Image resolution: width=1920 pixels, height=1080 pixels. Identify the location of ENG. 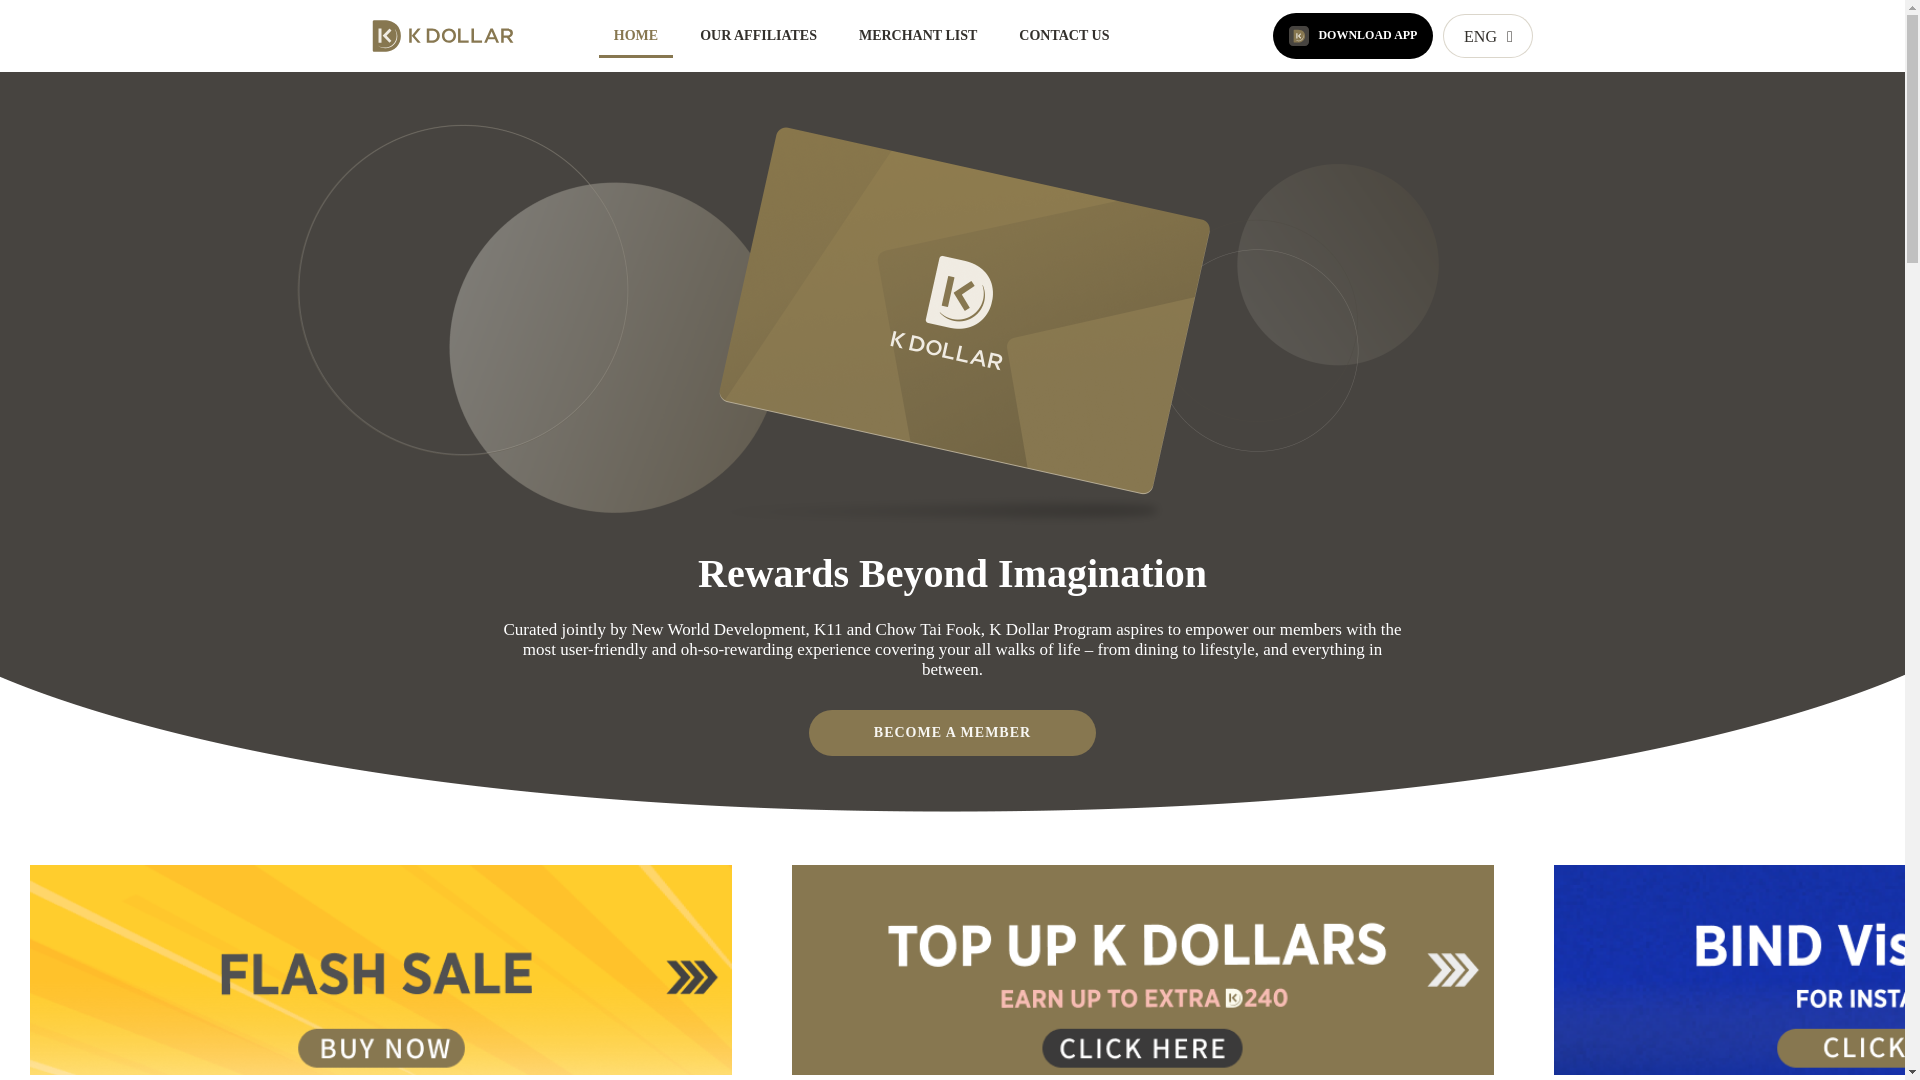
(1488, 36).